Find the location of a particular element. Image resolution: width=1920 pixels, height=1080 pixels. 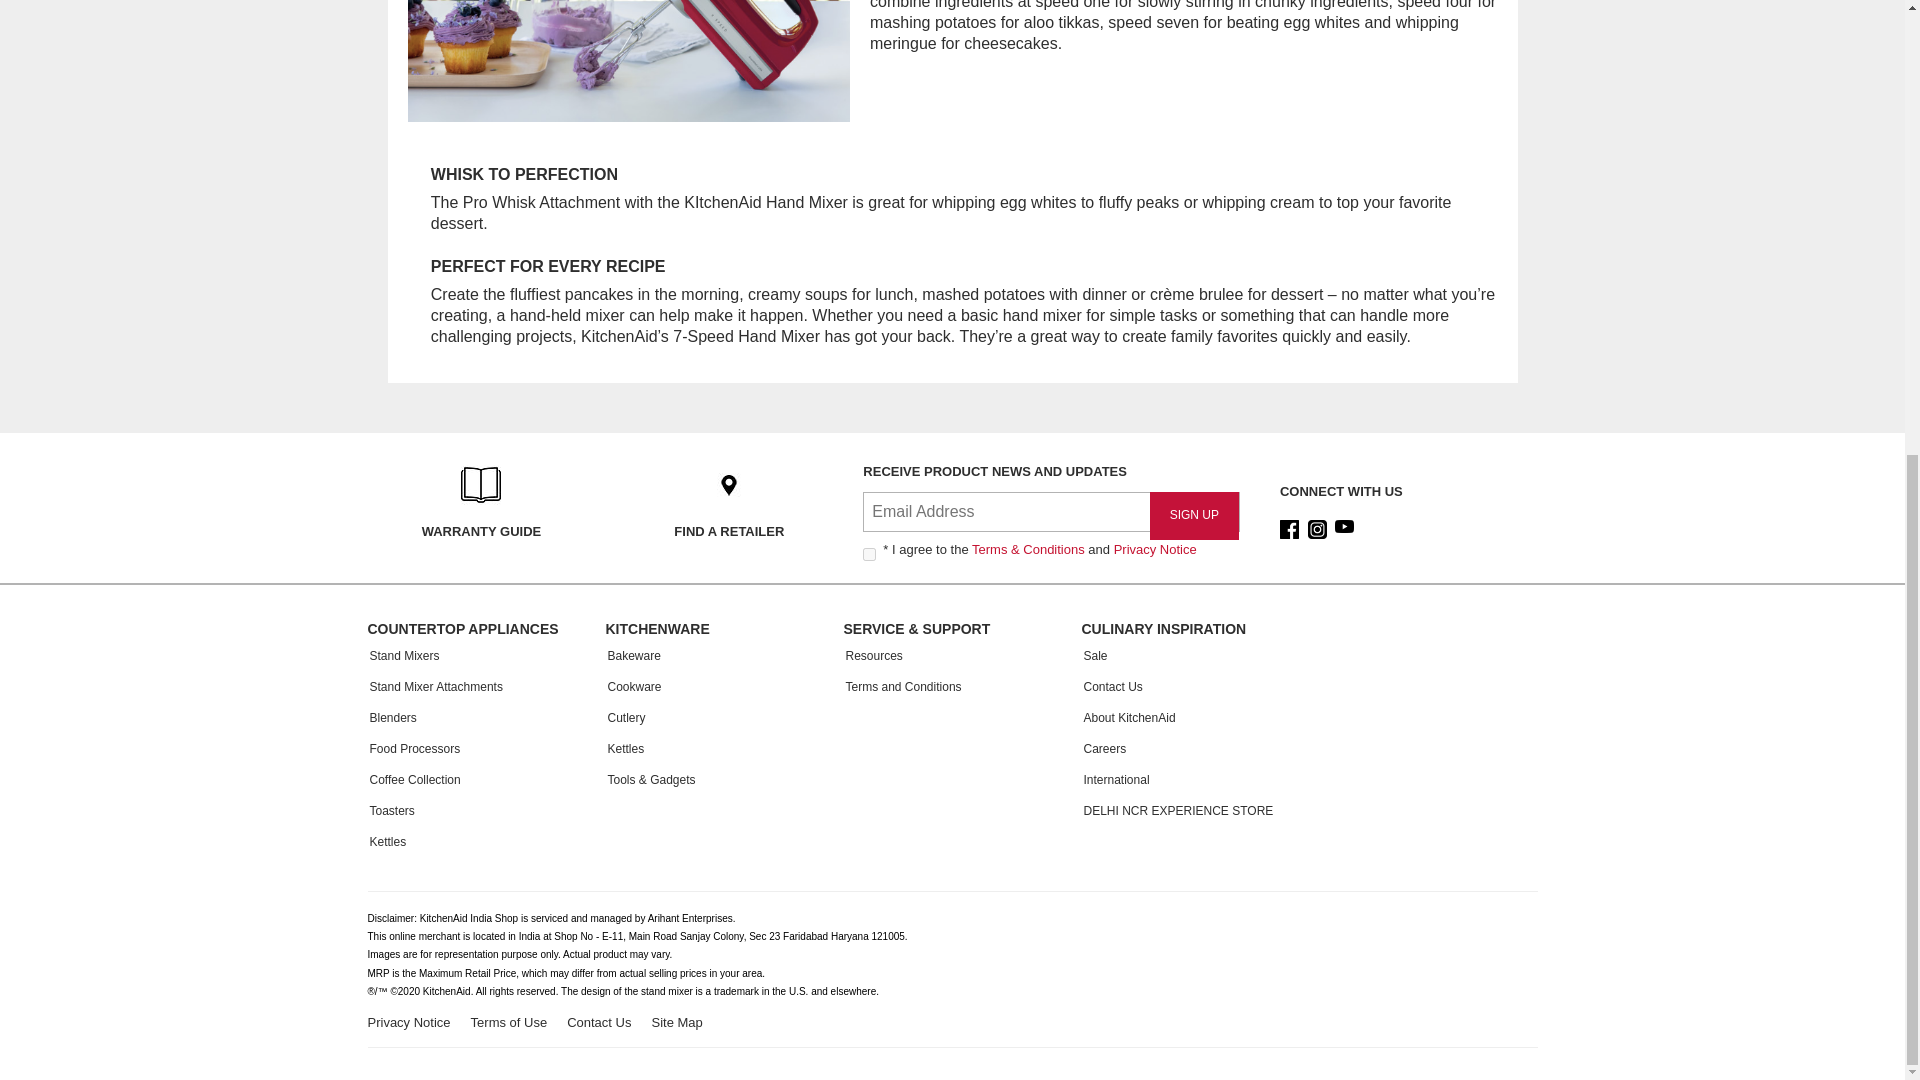

Sign Up is located at coordinates (1194, 516).